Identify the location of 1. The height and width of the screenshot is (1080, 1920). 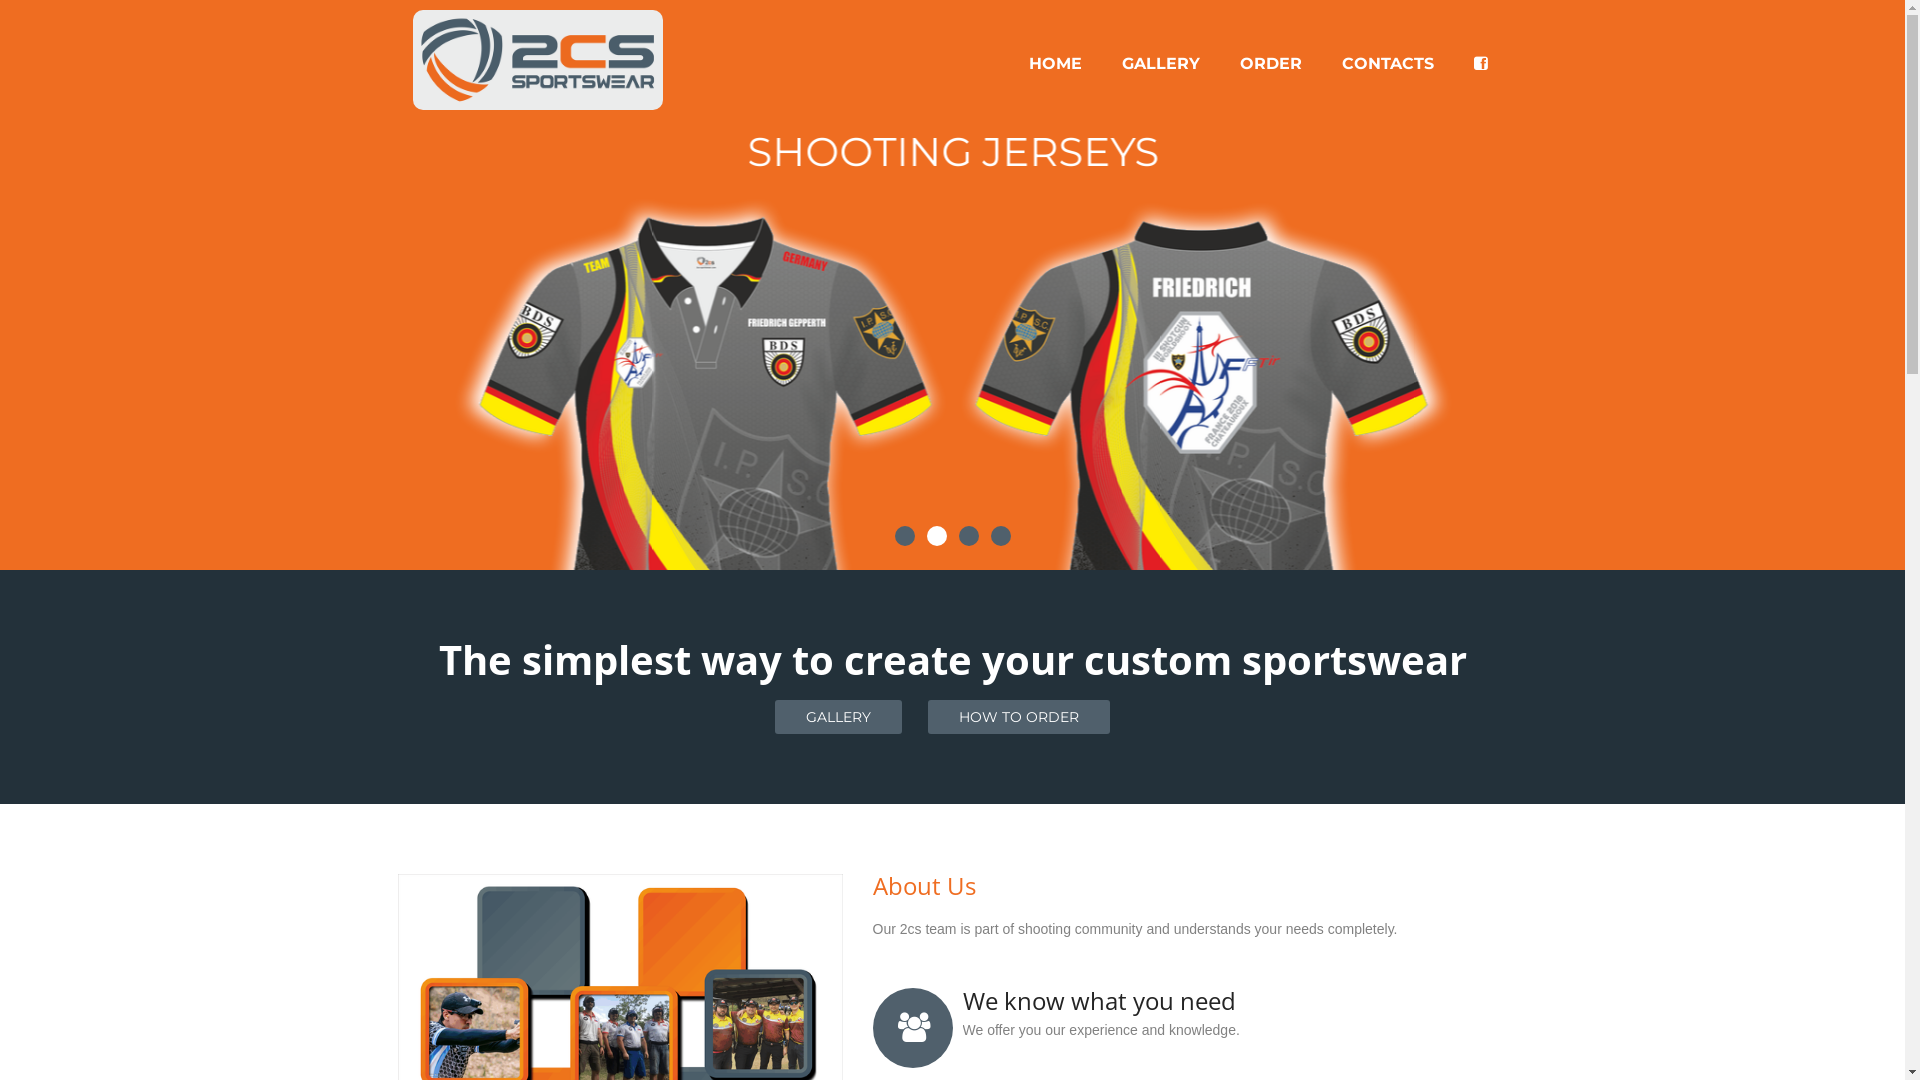
(904, 536).